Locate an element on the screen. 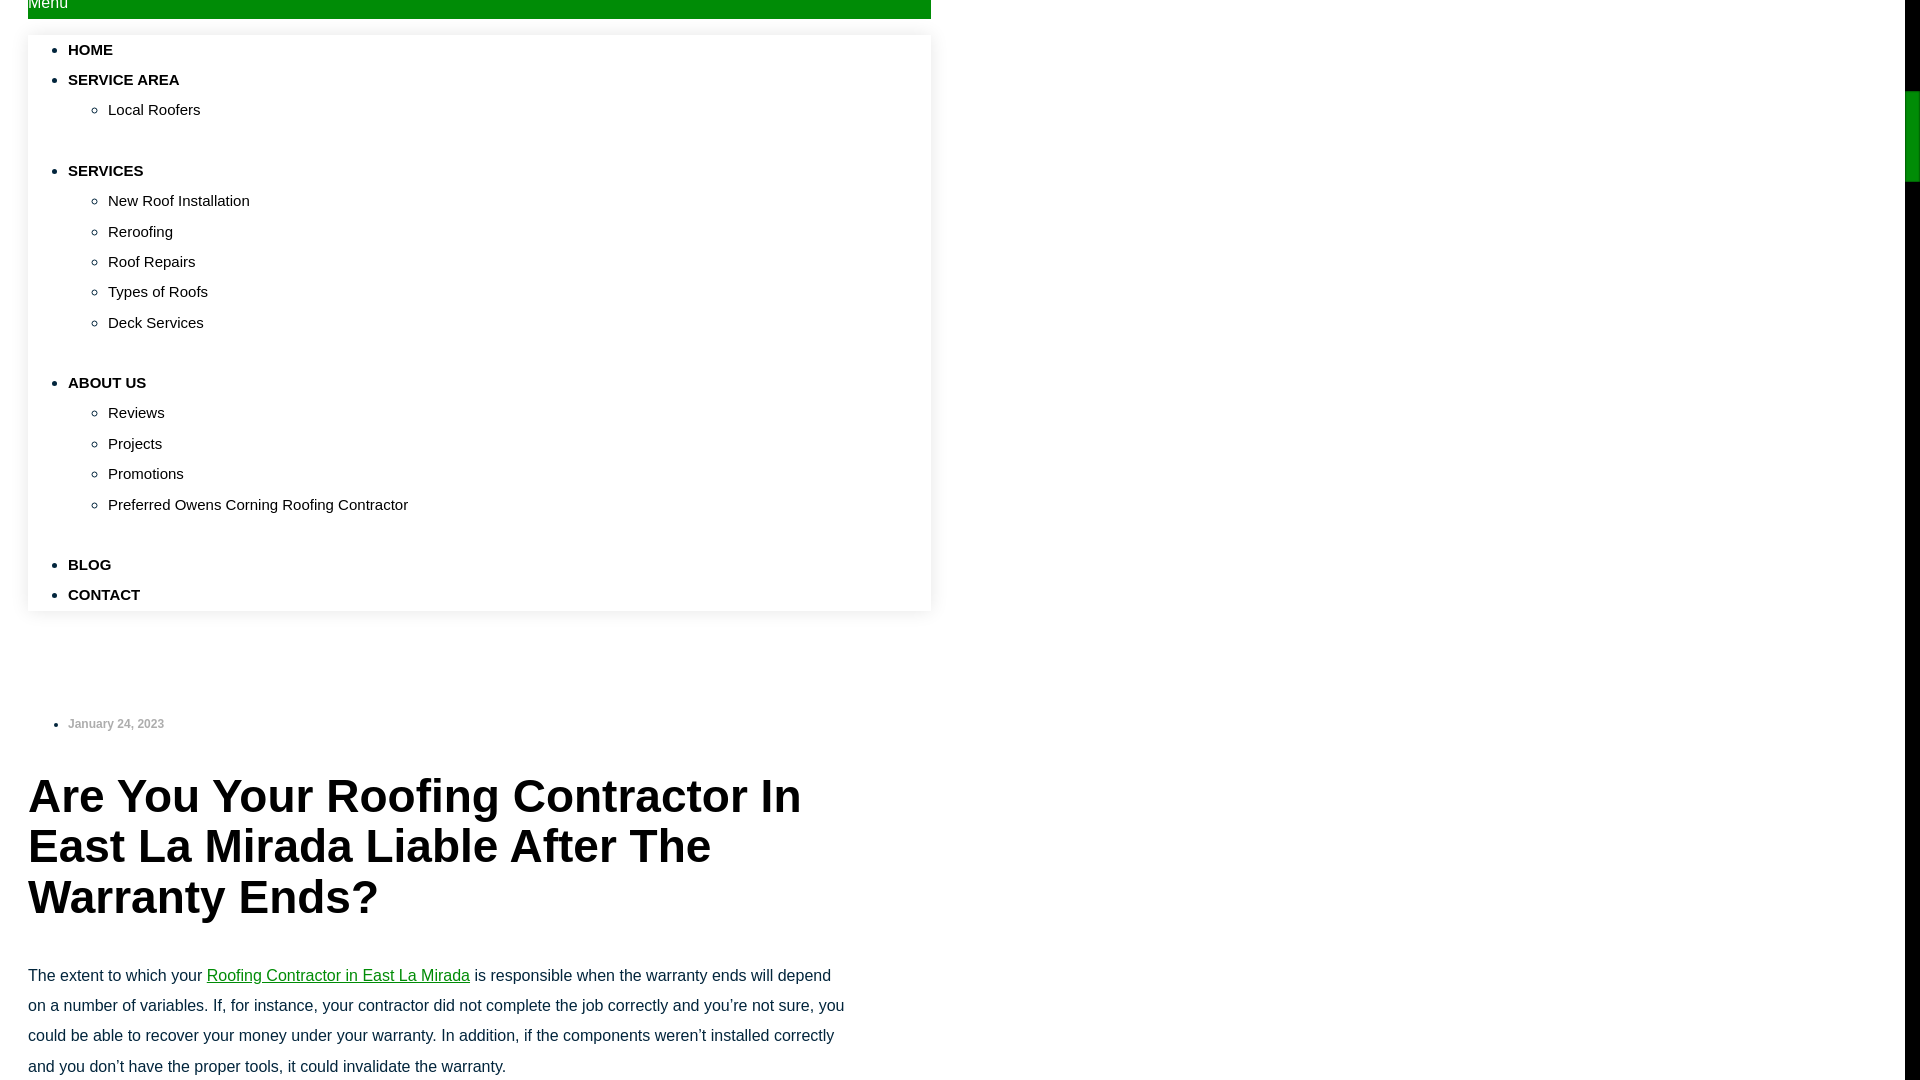  CONTACT is located at coordinates (104, 594).